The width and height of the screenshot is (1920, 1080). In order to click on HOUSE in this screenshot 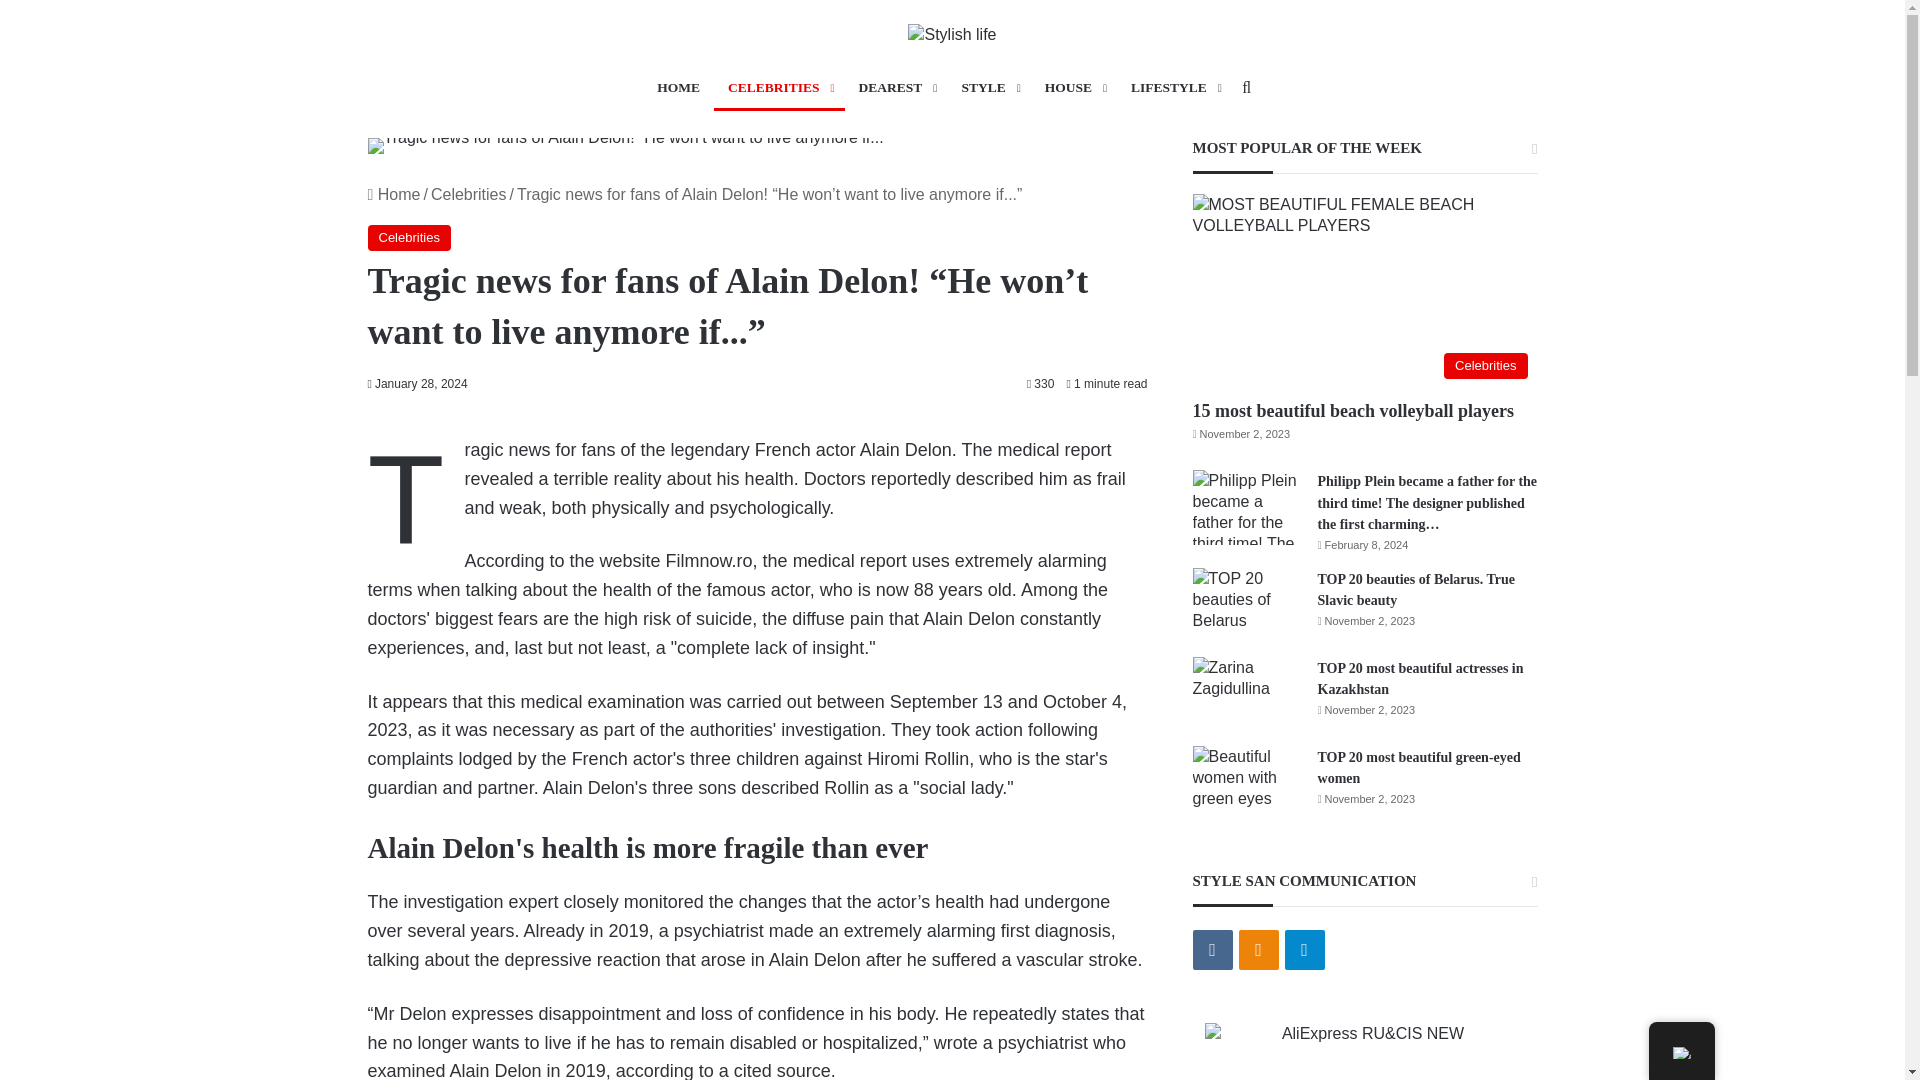, I will do `click(1074, 88)`.